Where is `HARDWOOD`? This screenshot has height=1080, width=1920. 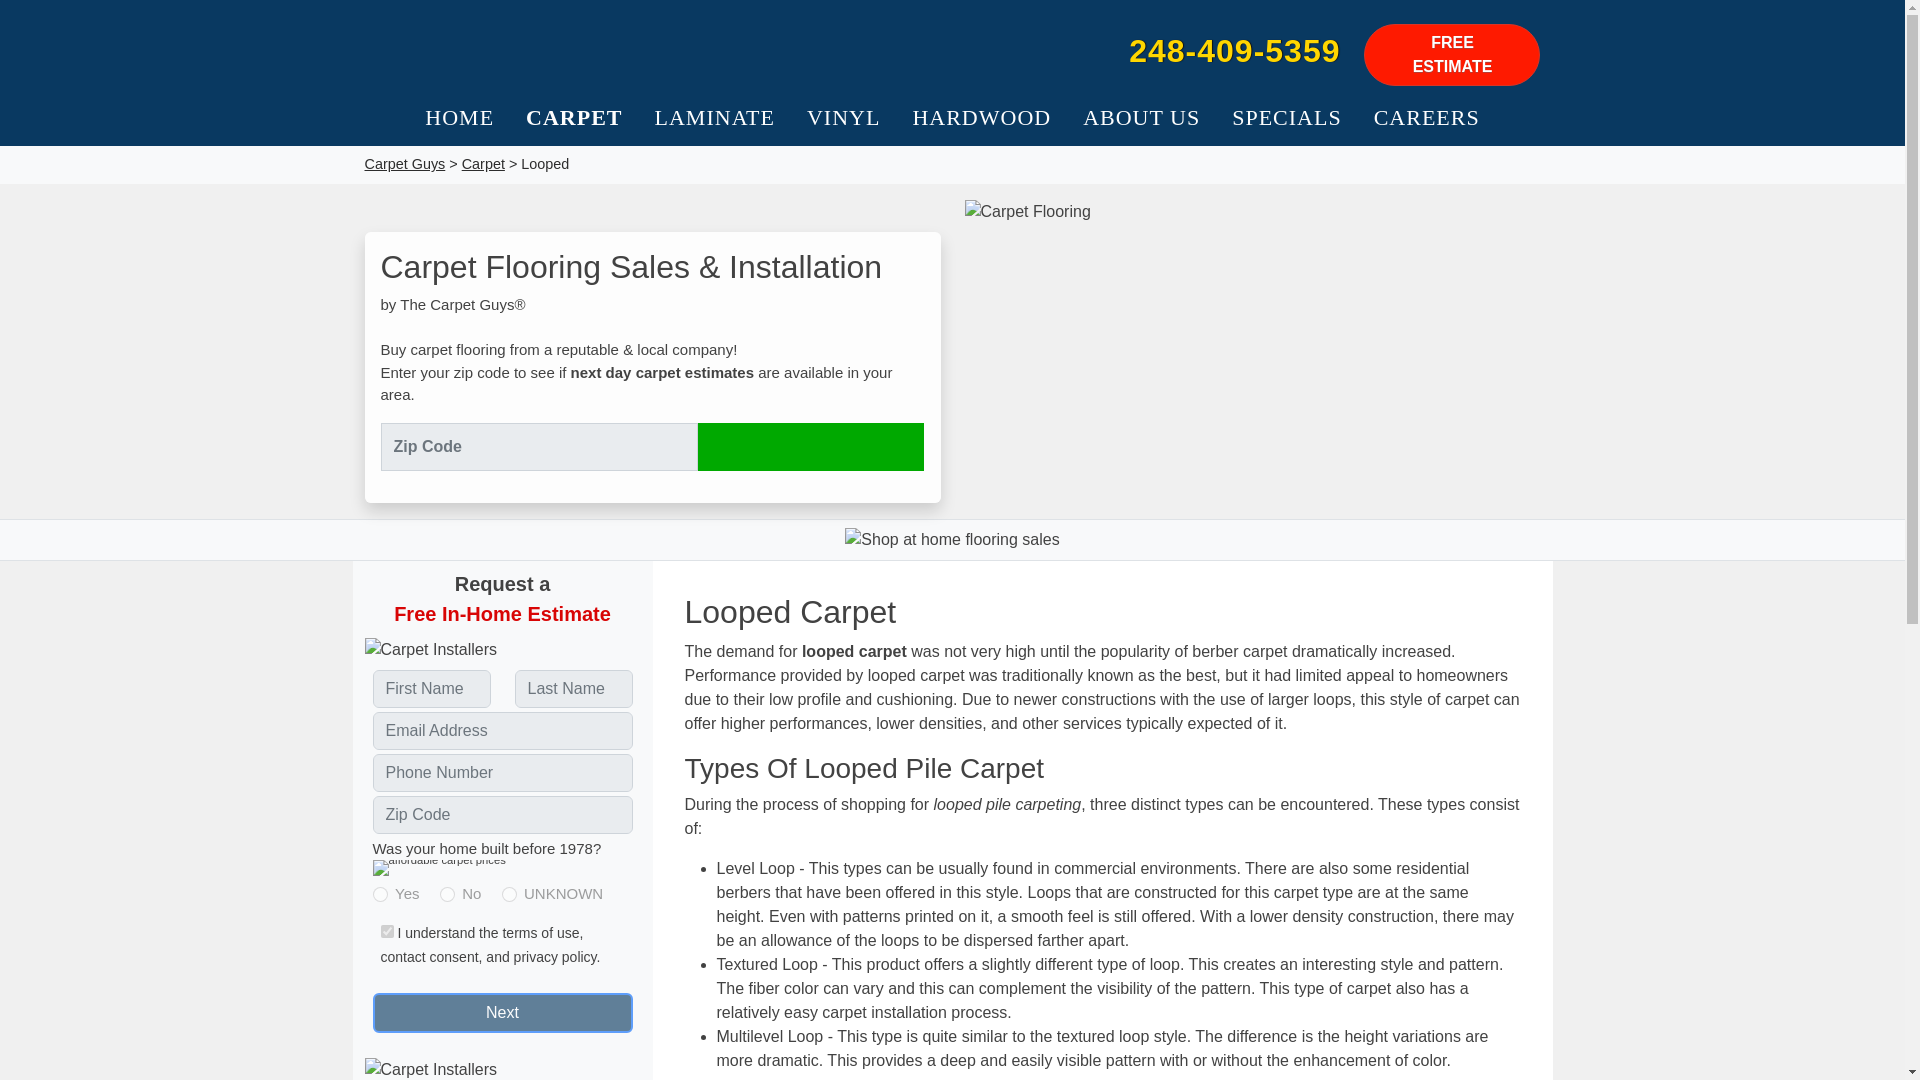 HARDWOOD is located at coordinates (982, 118).